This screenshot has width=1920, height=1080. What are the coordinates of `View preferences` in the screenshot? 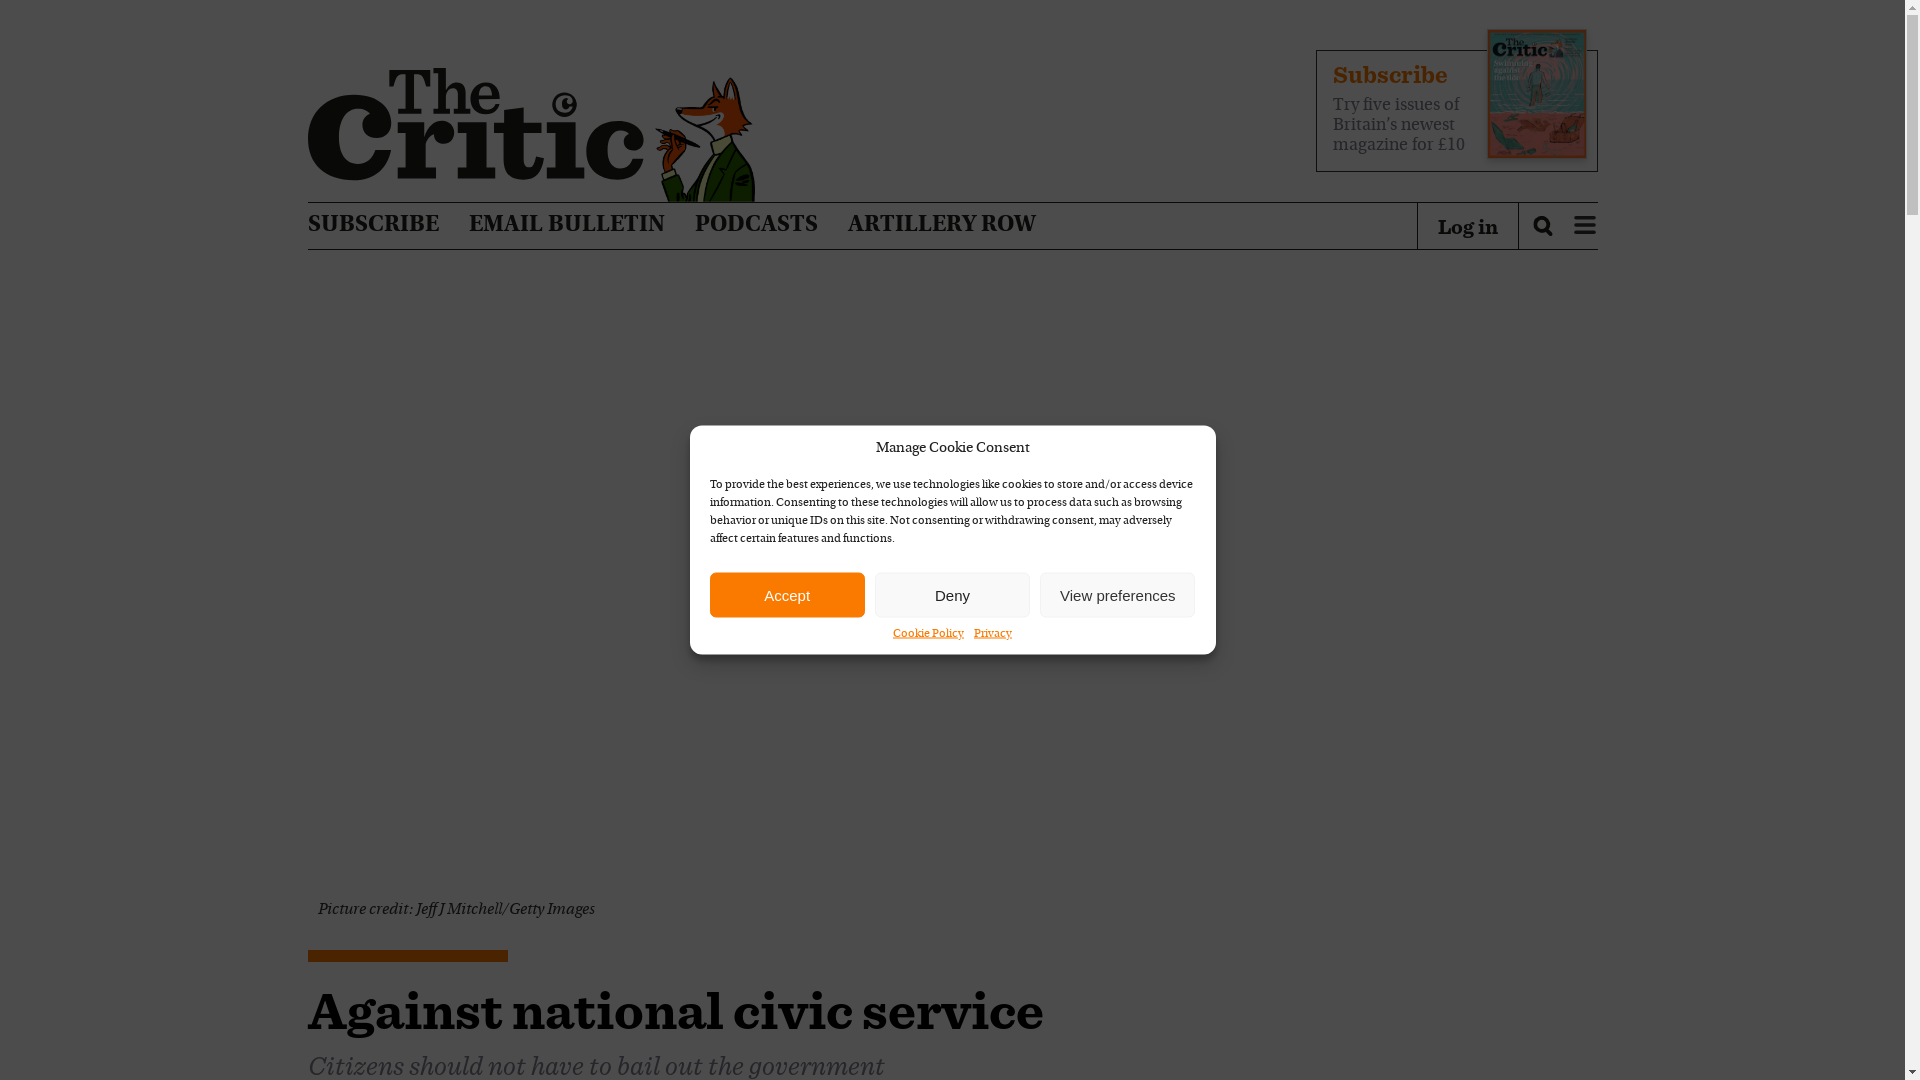 It's located at (1117, 594).